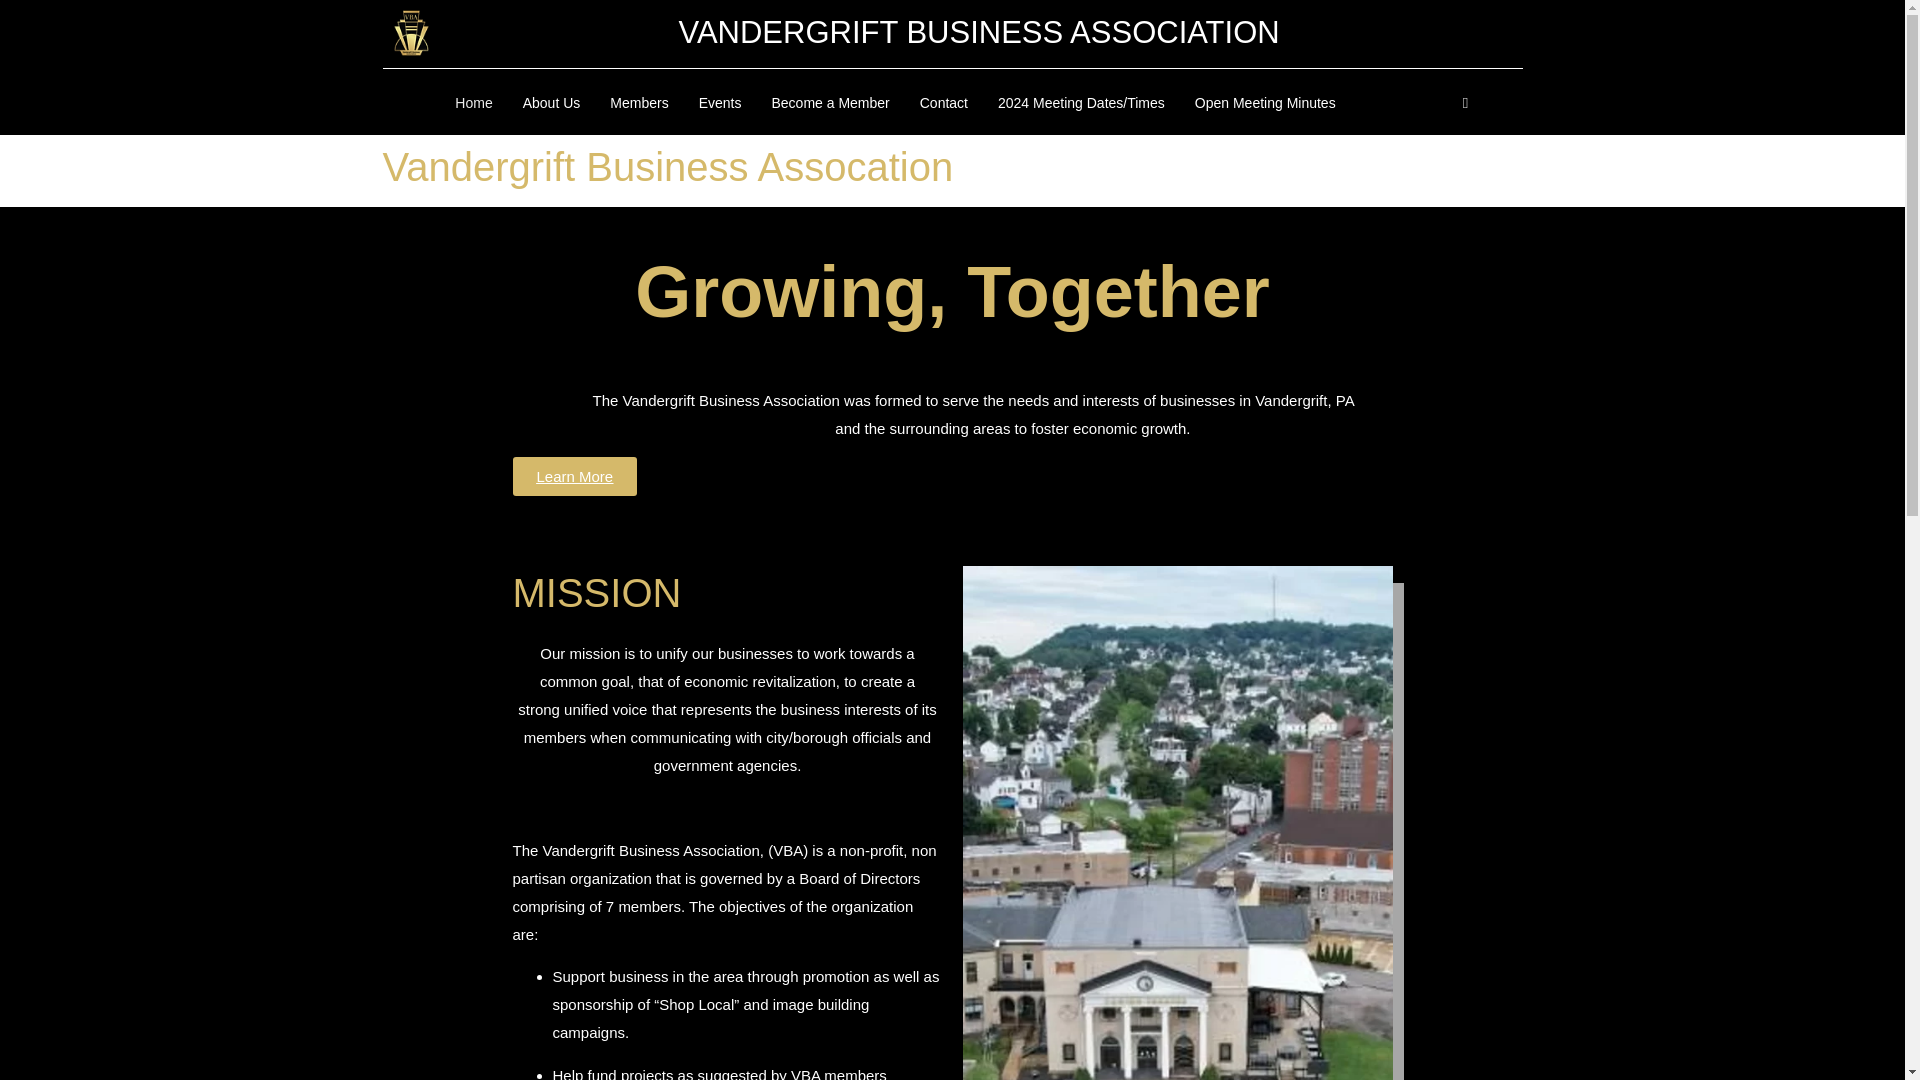 The height and width of the screenshot is (1080, 1920). Describe the element at coordinates (720, 103) in the screenshot. I see `Events` at that location.